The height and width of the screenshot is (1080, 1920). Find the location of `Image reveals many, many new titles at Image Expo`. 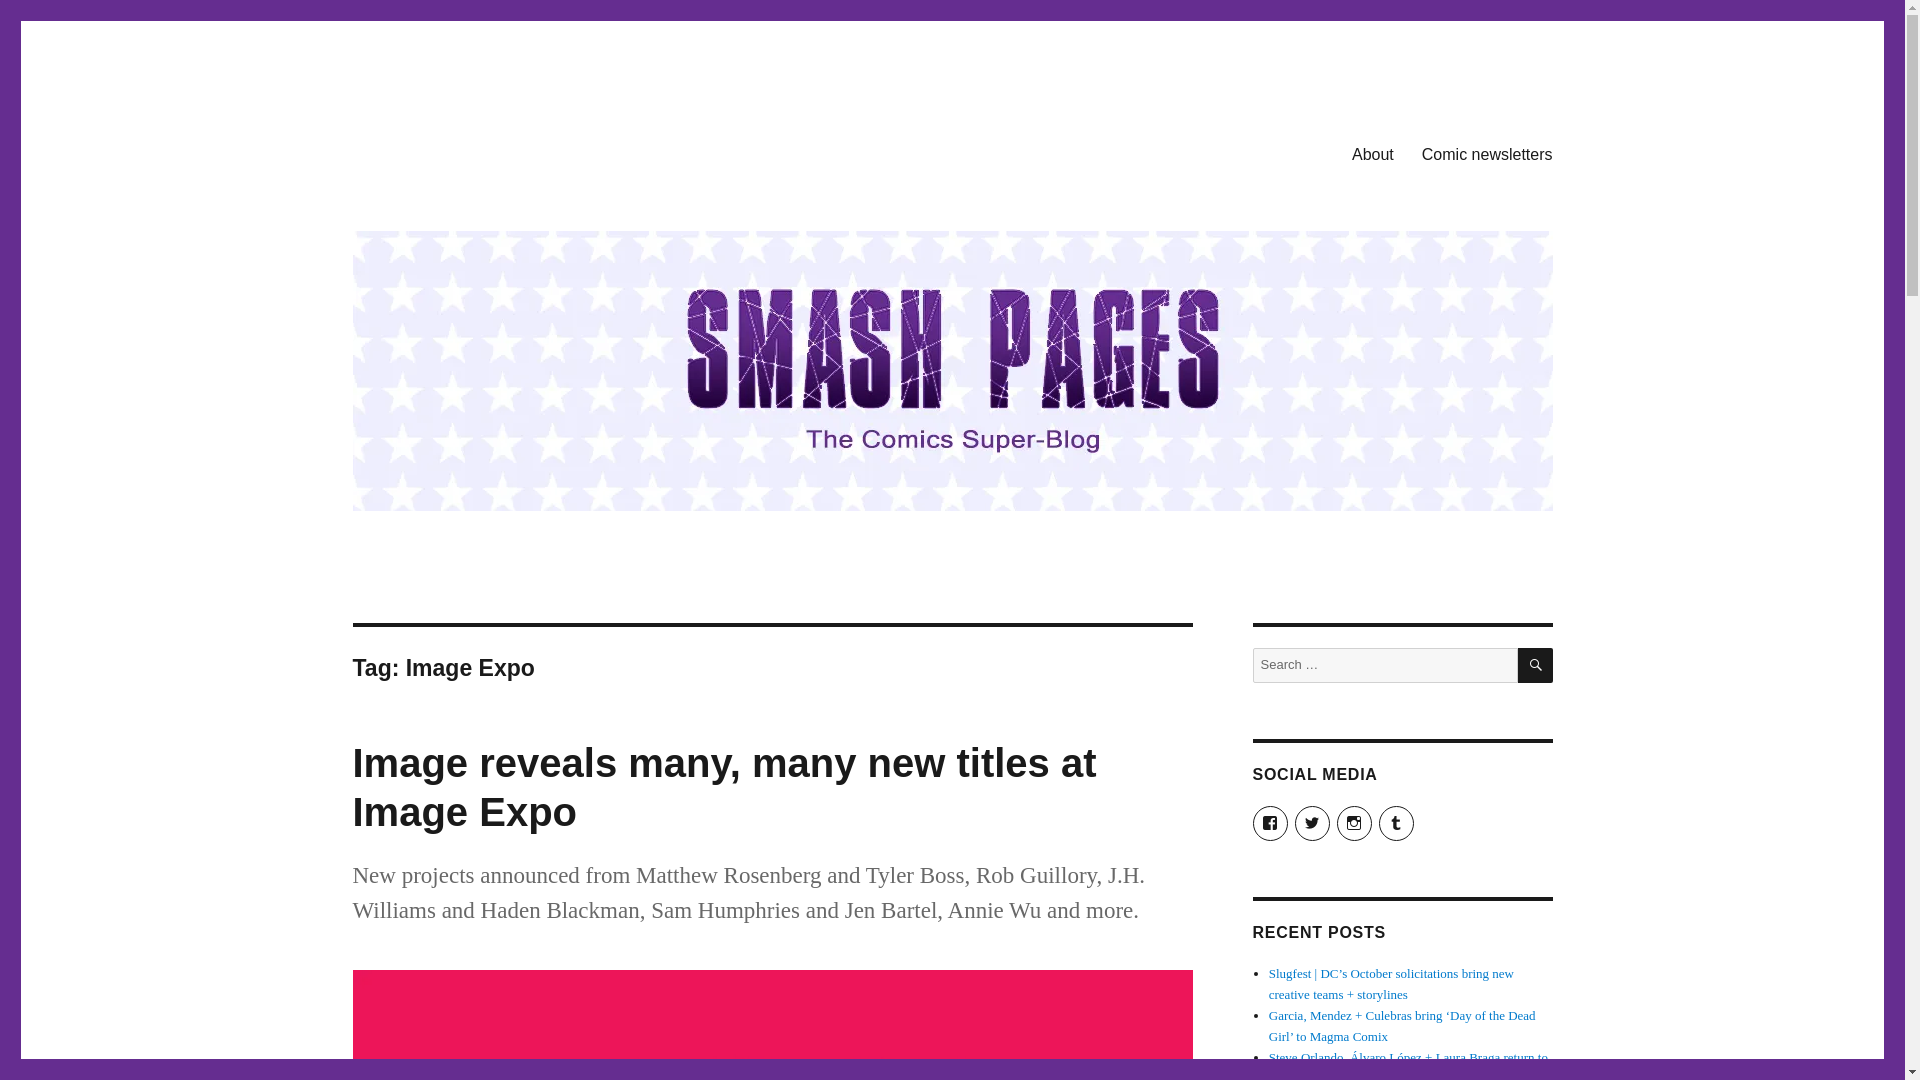

Image reveals many, many new titles at Image Expo is located at coordinates (724, 786).